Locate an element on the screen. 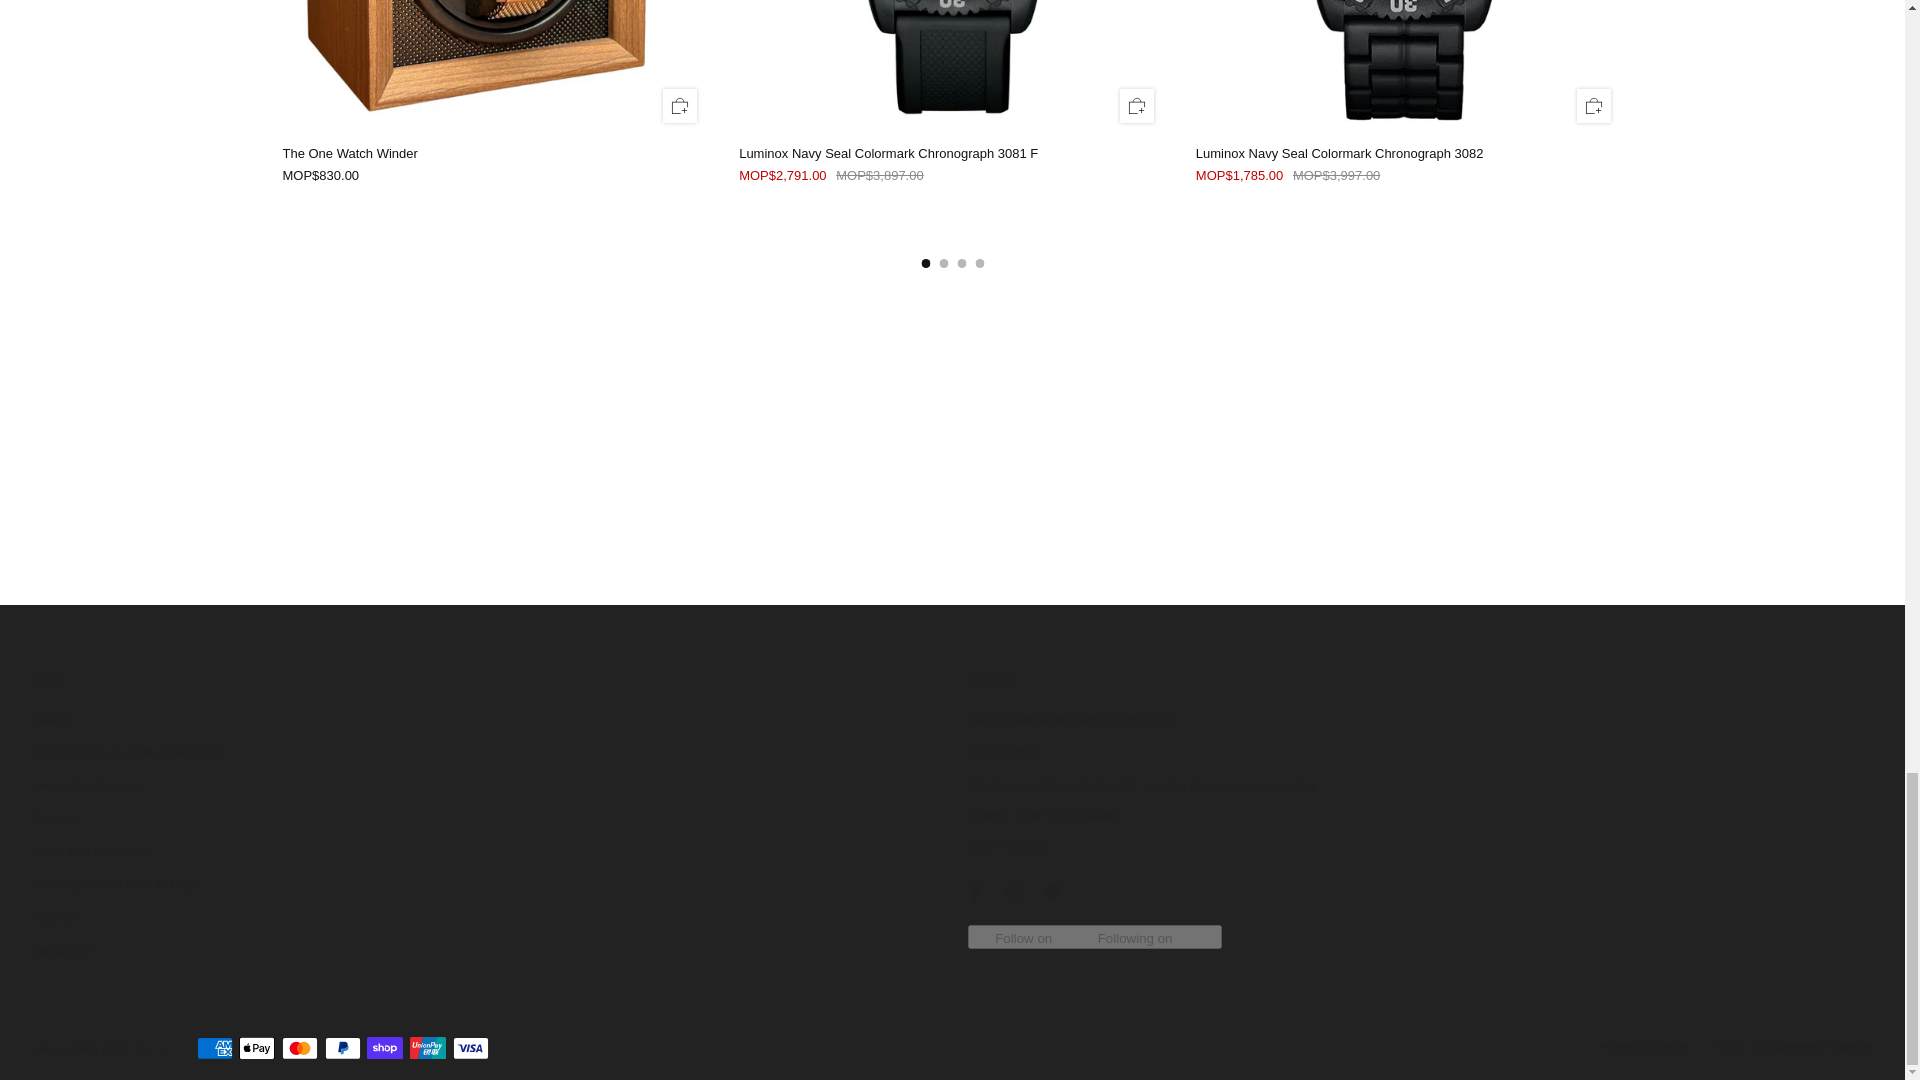 Image resolution: width=1920 pixels, height=1080 pixels. Visa is located at coordinates (471, 1048).